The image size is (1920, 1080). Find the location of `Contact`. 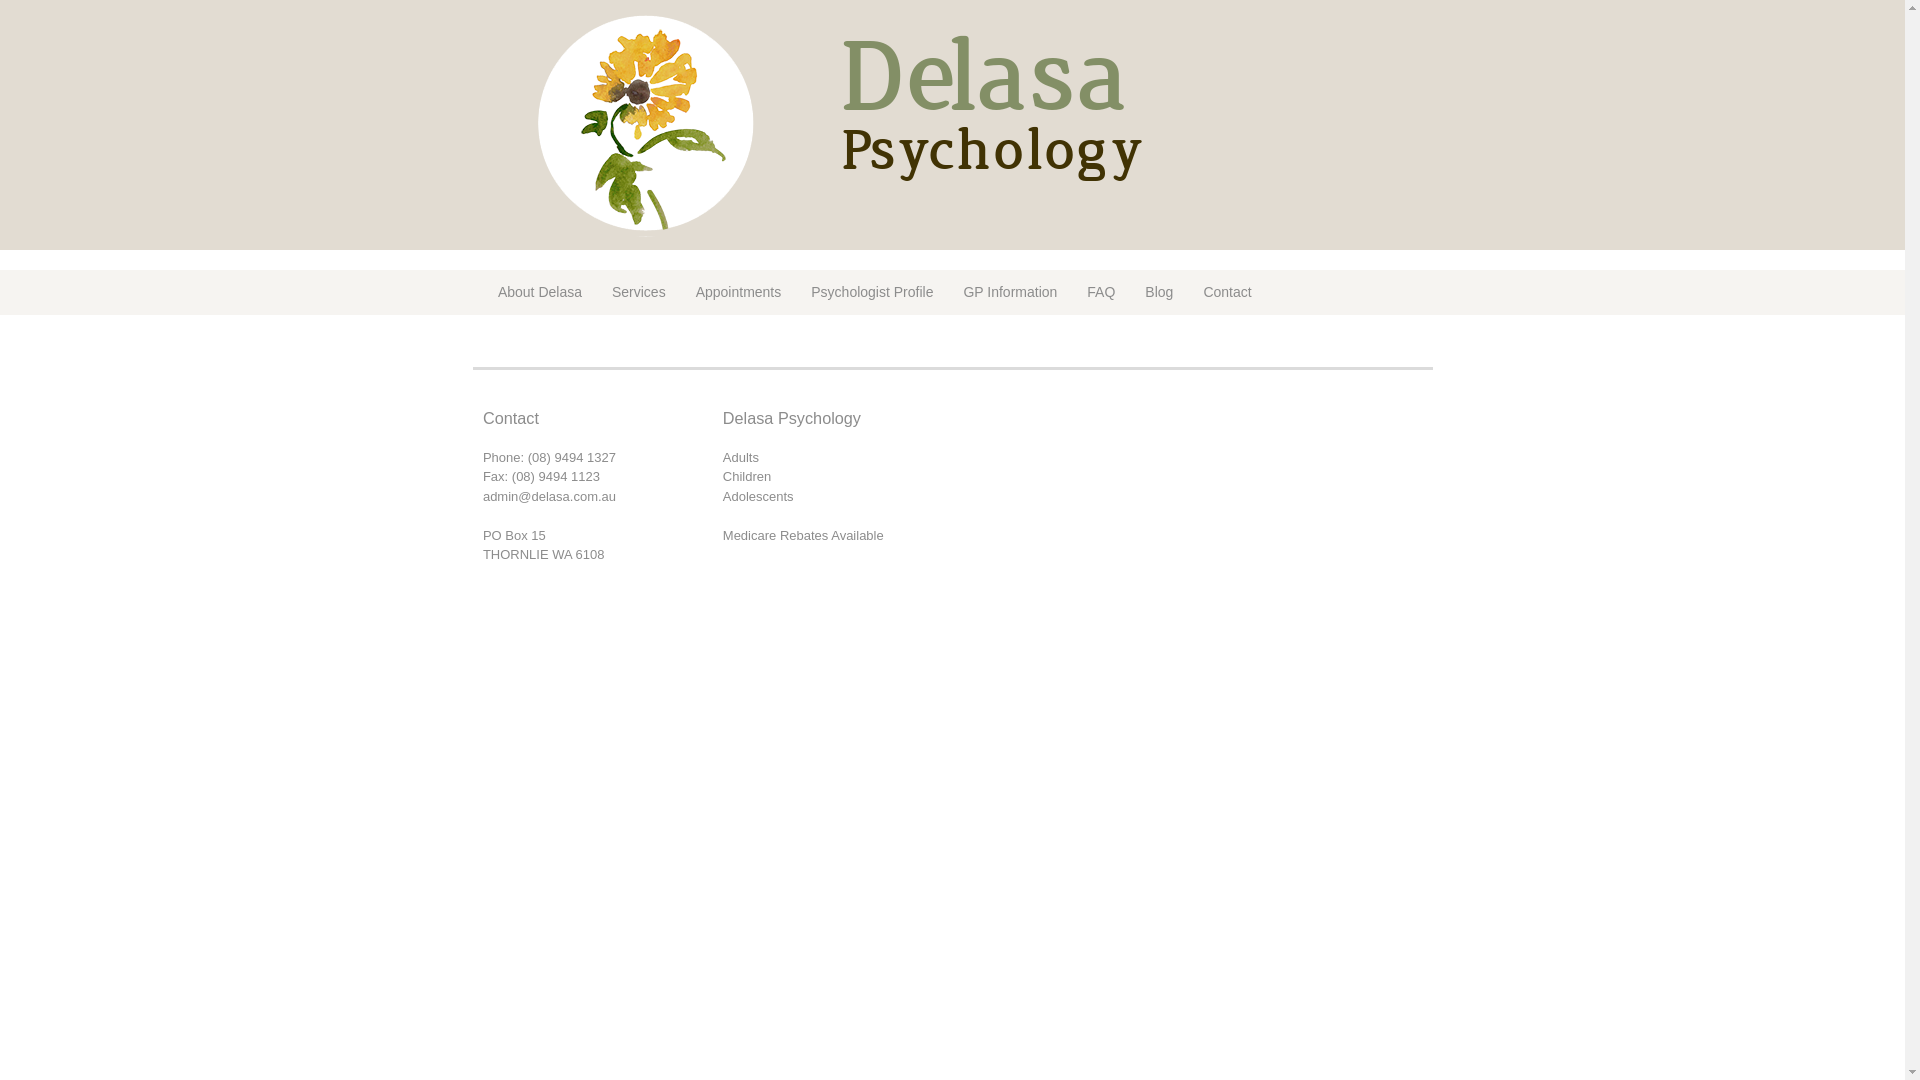

Contact is located at coordinates (1227, 292).